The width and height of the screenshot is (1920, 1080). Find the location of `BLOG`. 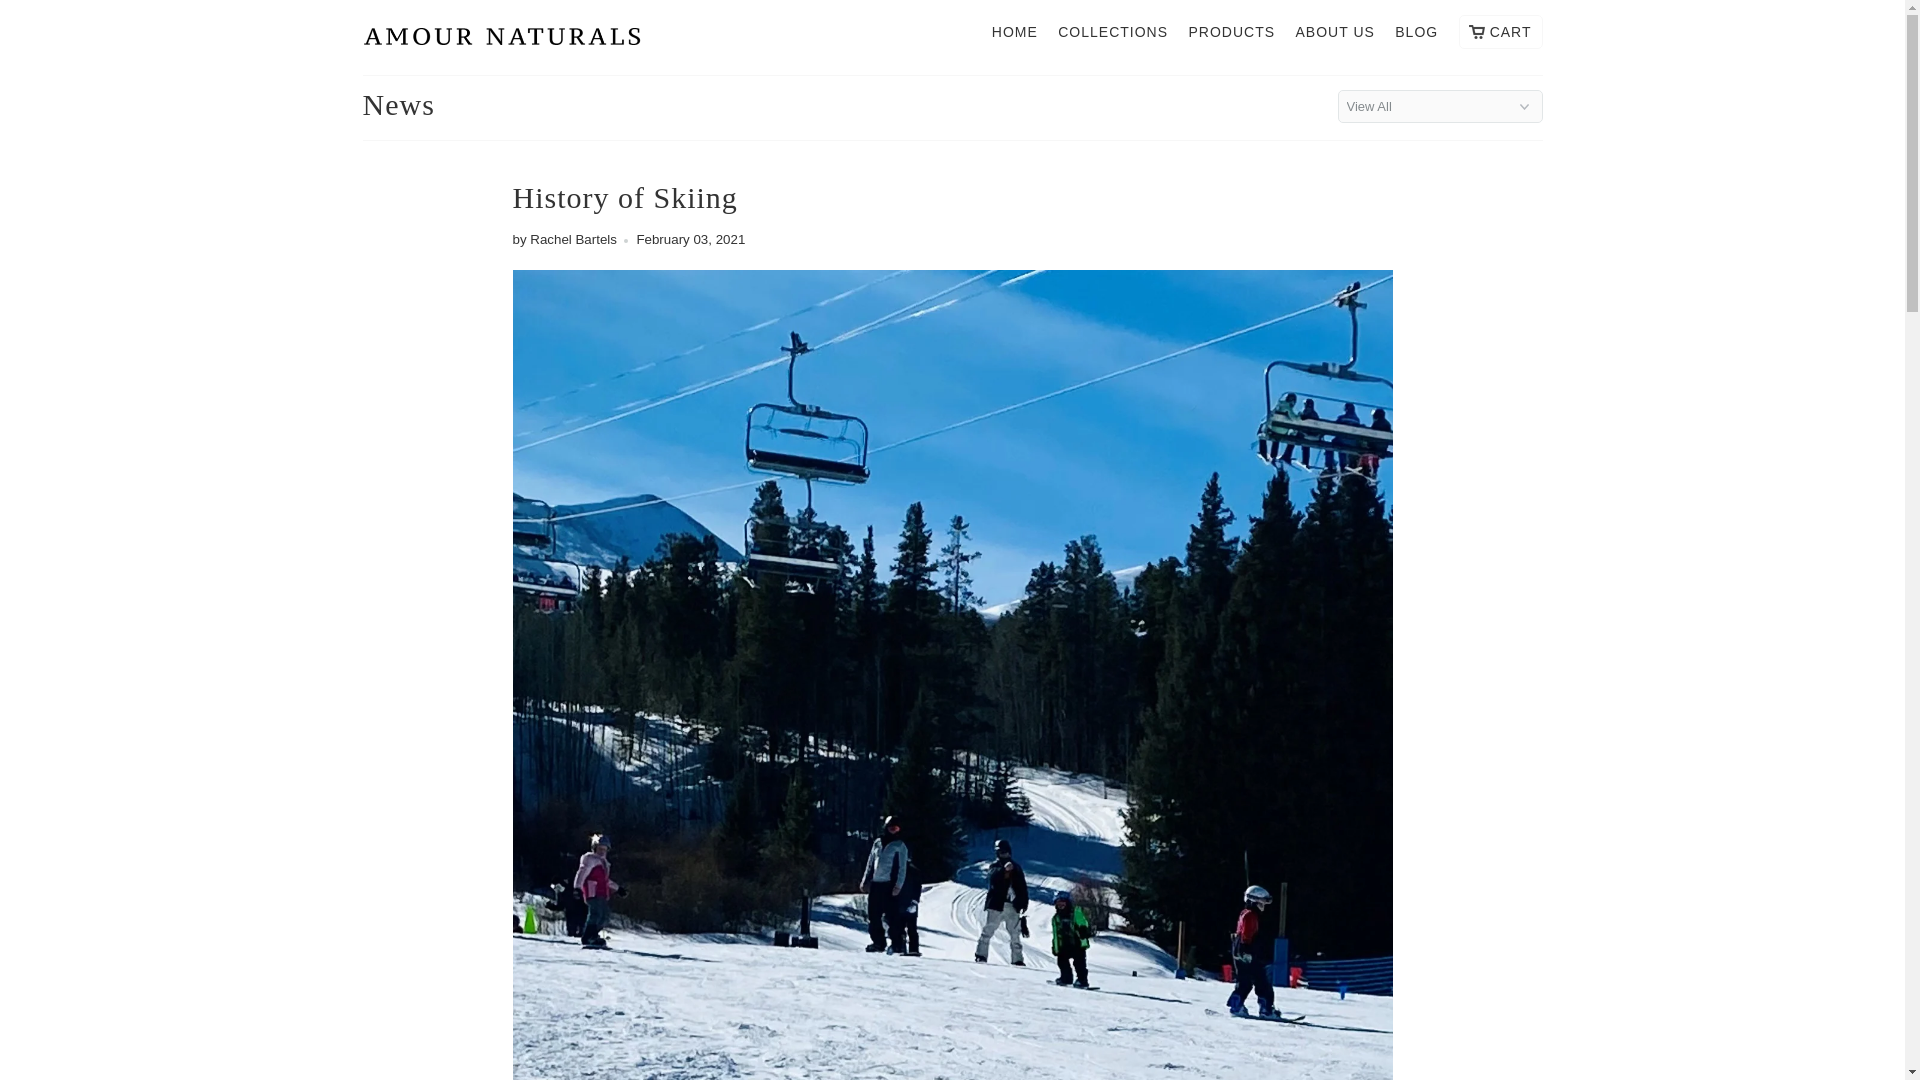

BLOG is located at coordinates (1416, 36).